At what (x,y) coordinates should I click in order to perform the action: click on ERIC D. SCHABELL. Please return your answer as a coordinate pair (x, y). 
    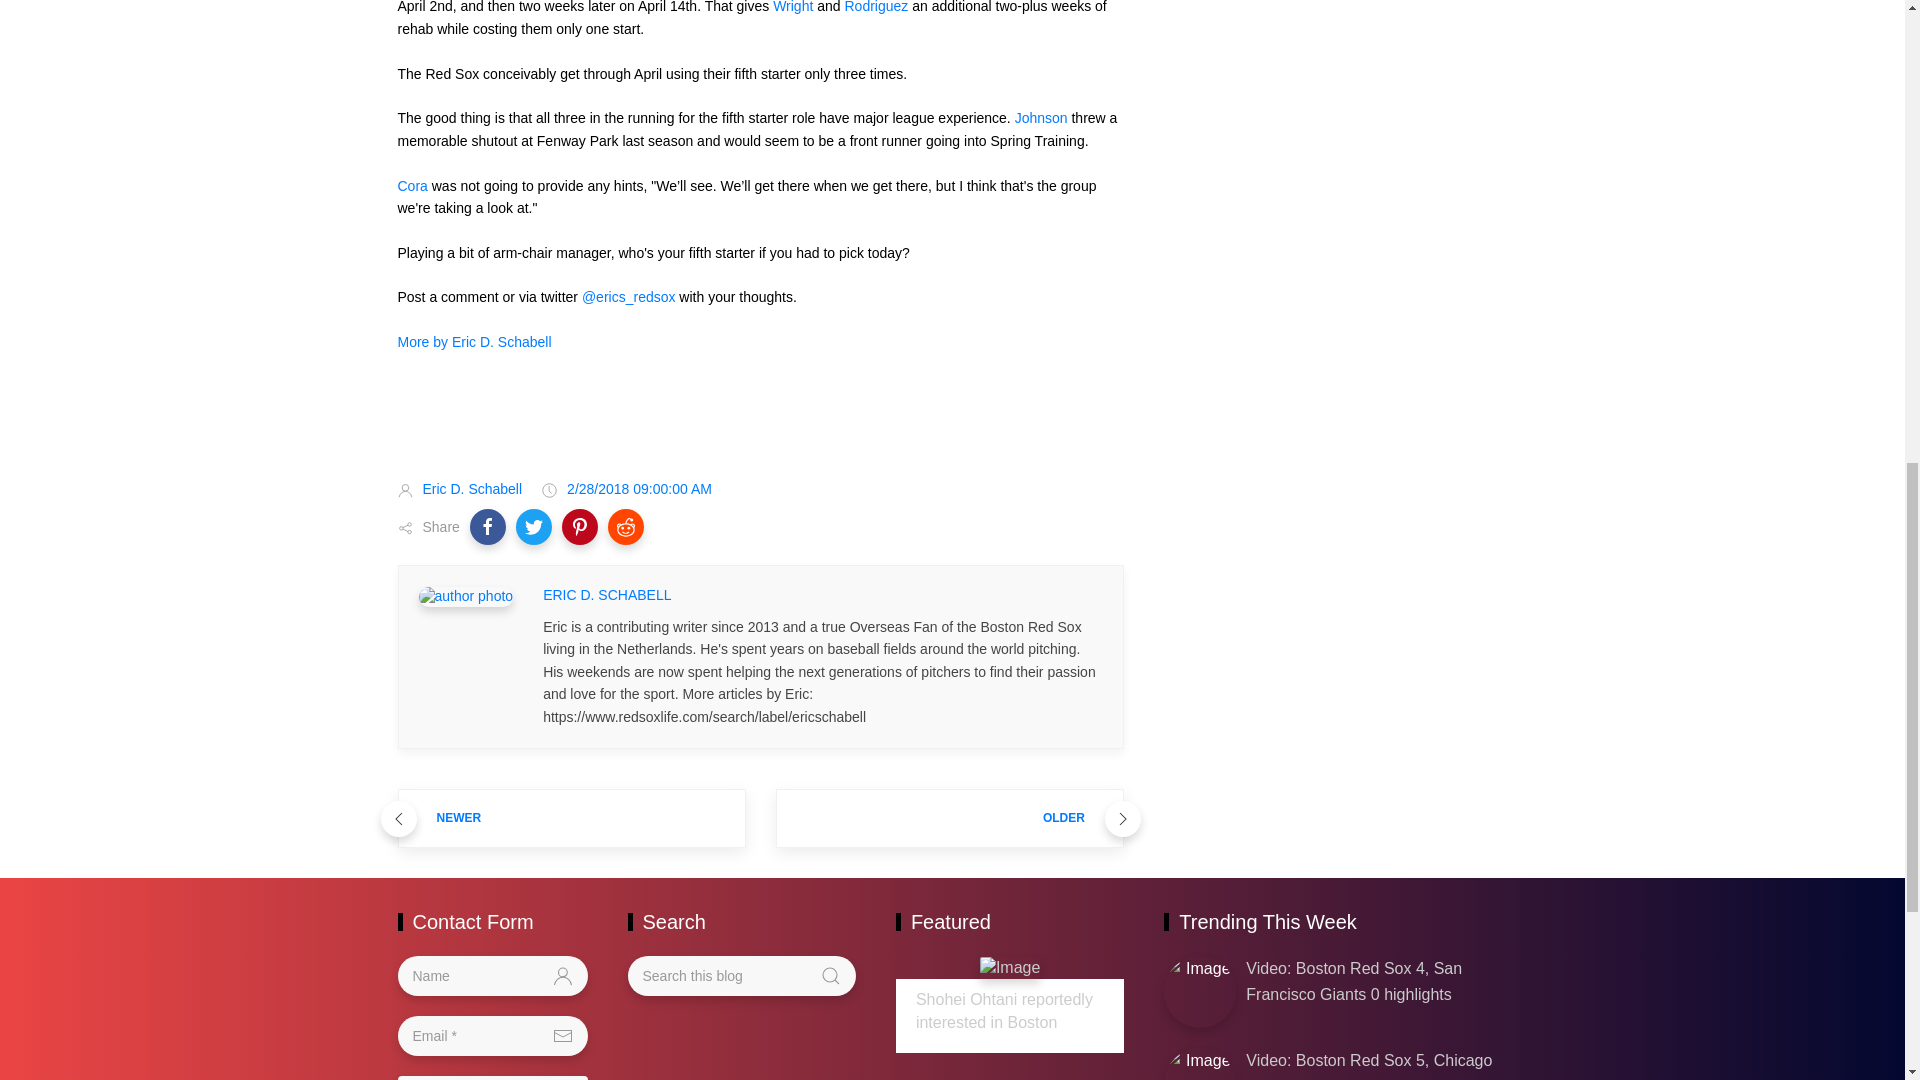
    Looking at the image, I should click on (606, 596).